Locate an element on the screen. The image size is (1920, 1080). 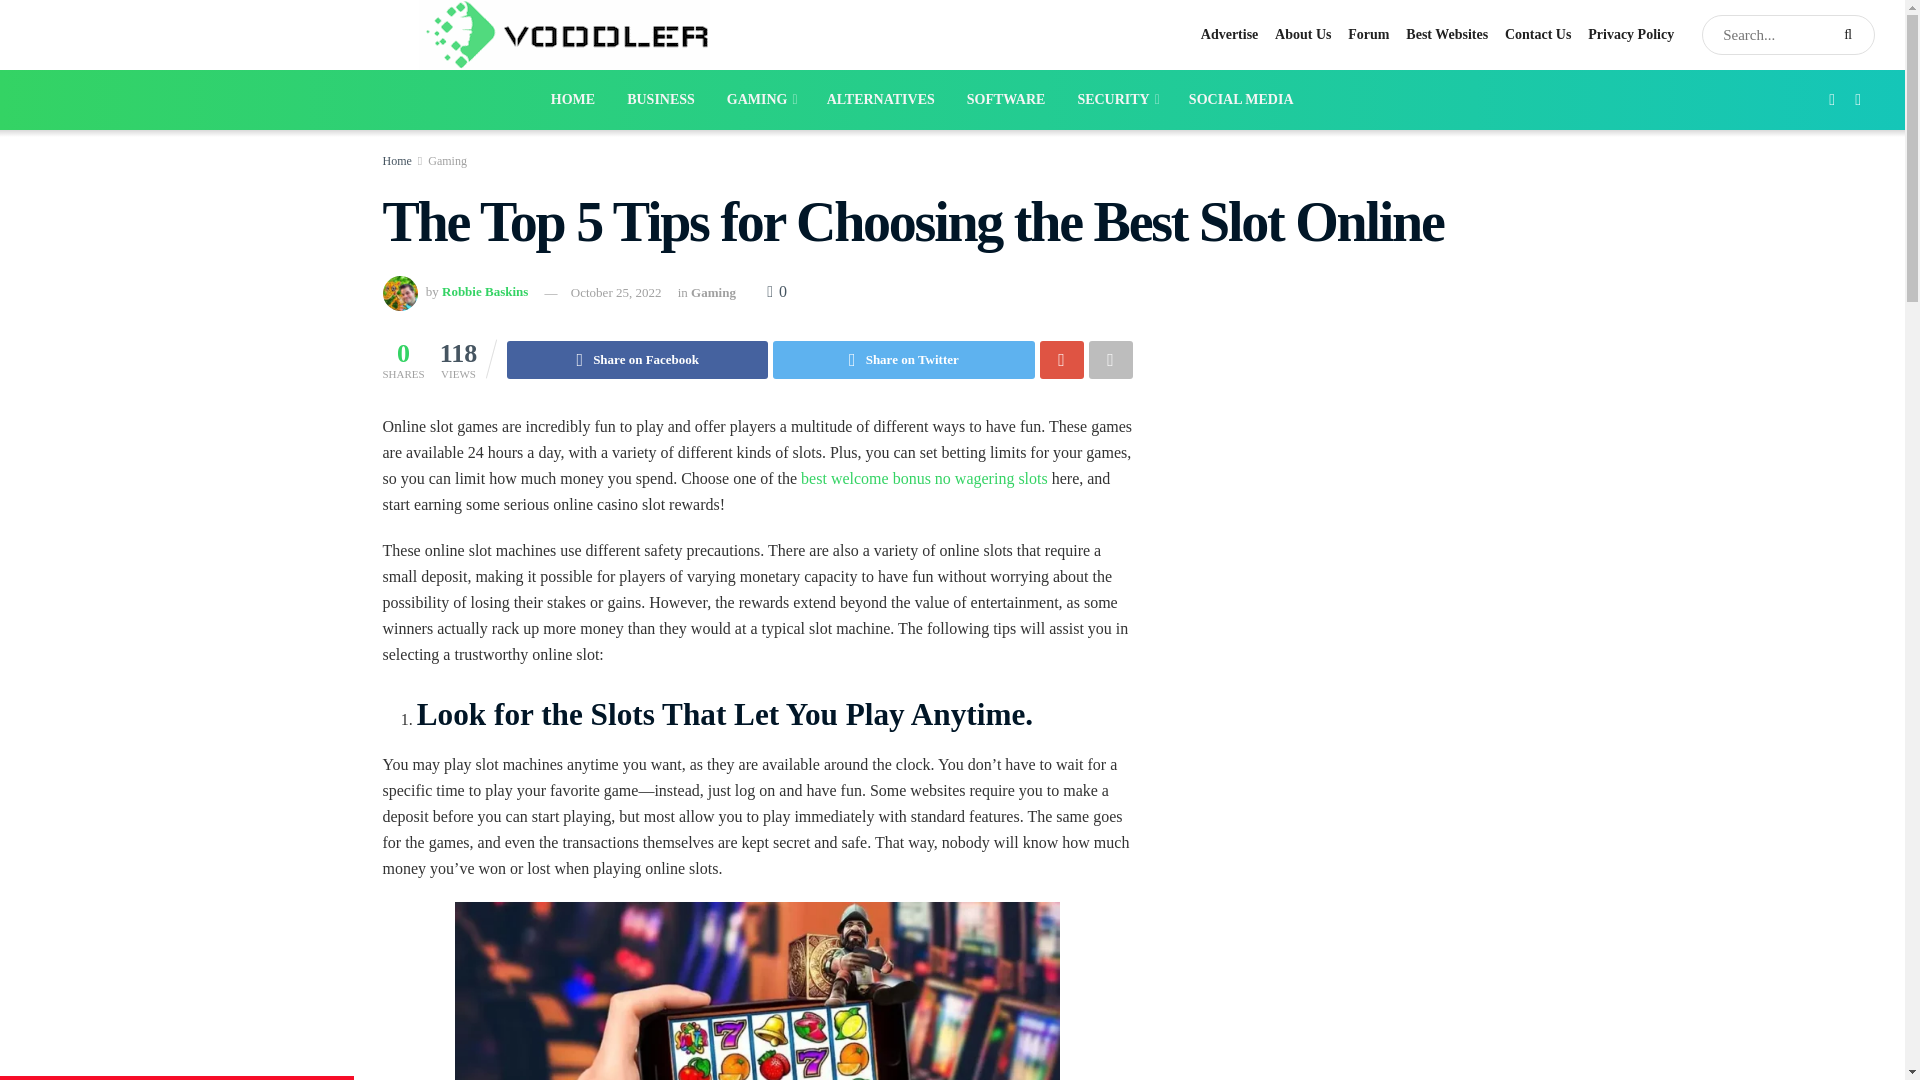
HOME is located at coordinates (572, 100).